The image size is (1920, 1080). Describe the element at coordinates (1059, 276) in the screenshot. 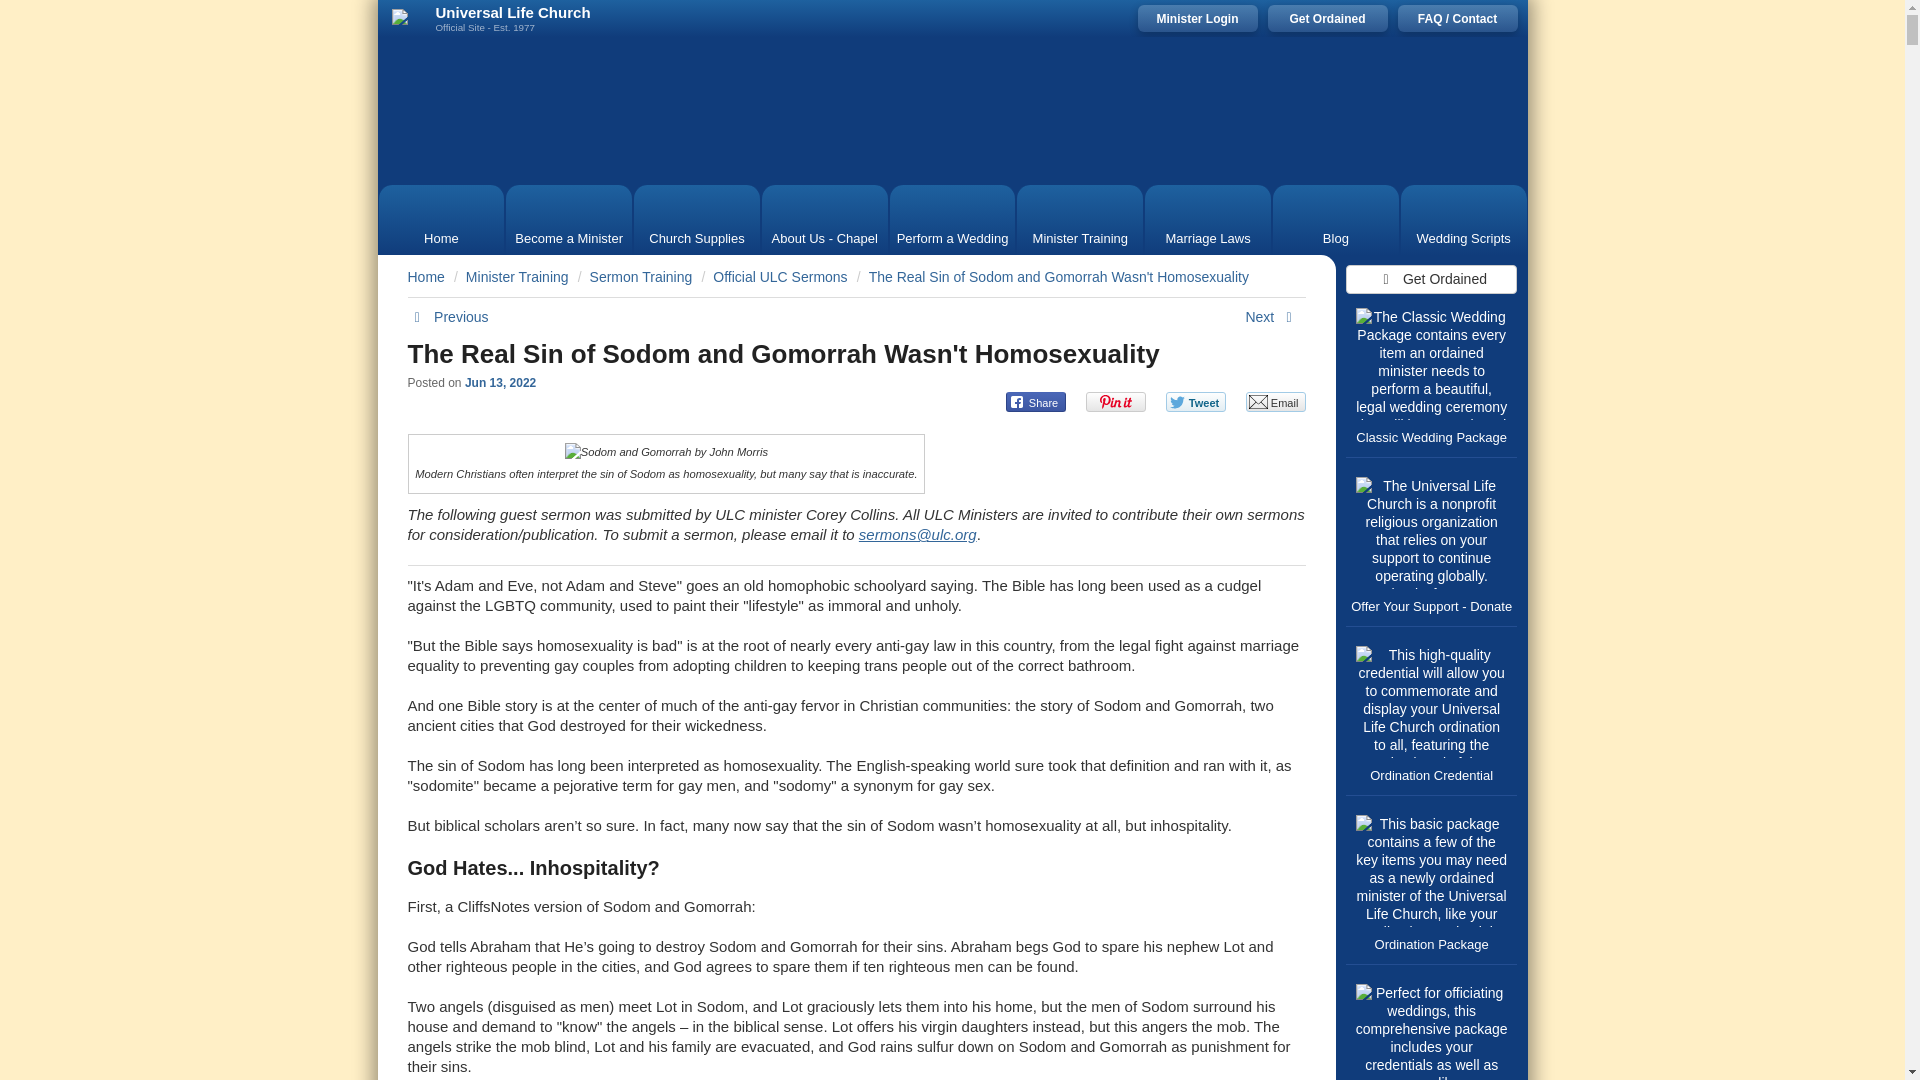

I see `The Real Sin of Sodom and Gomorrah Wasn't Homosexuality` at that location.